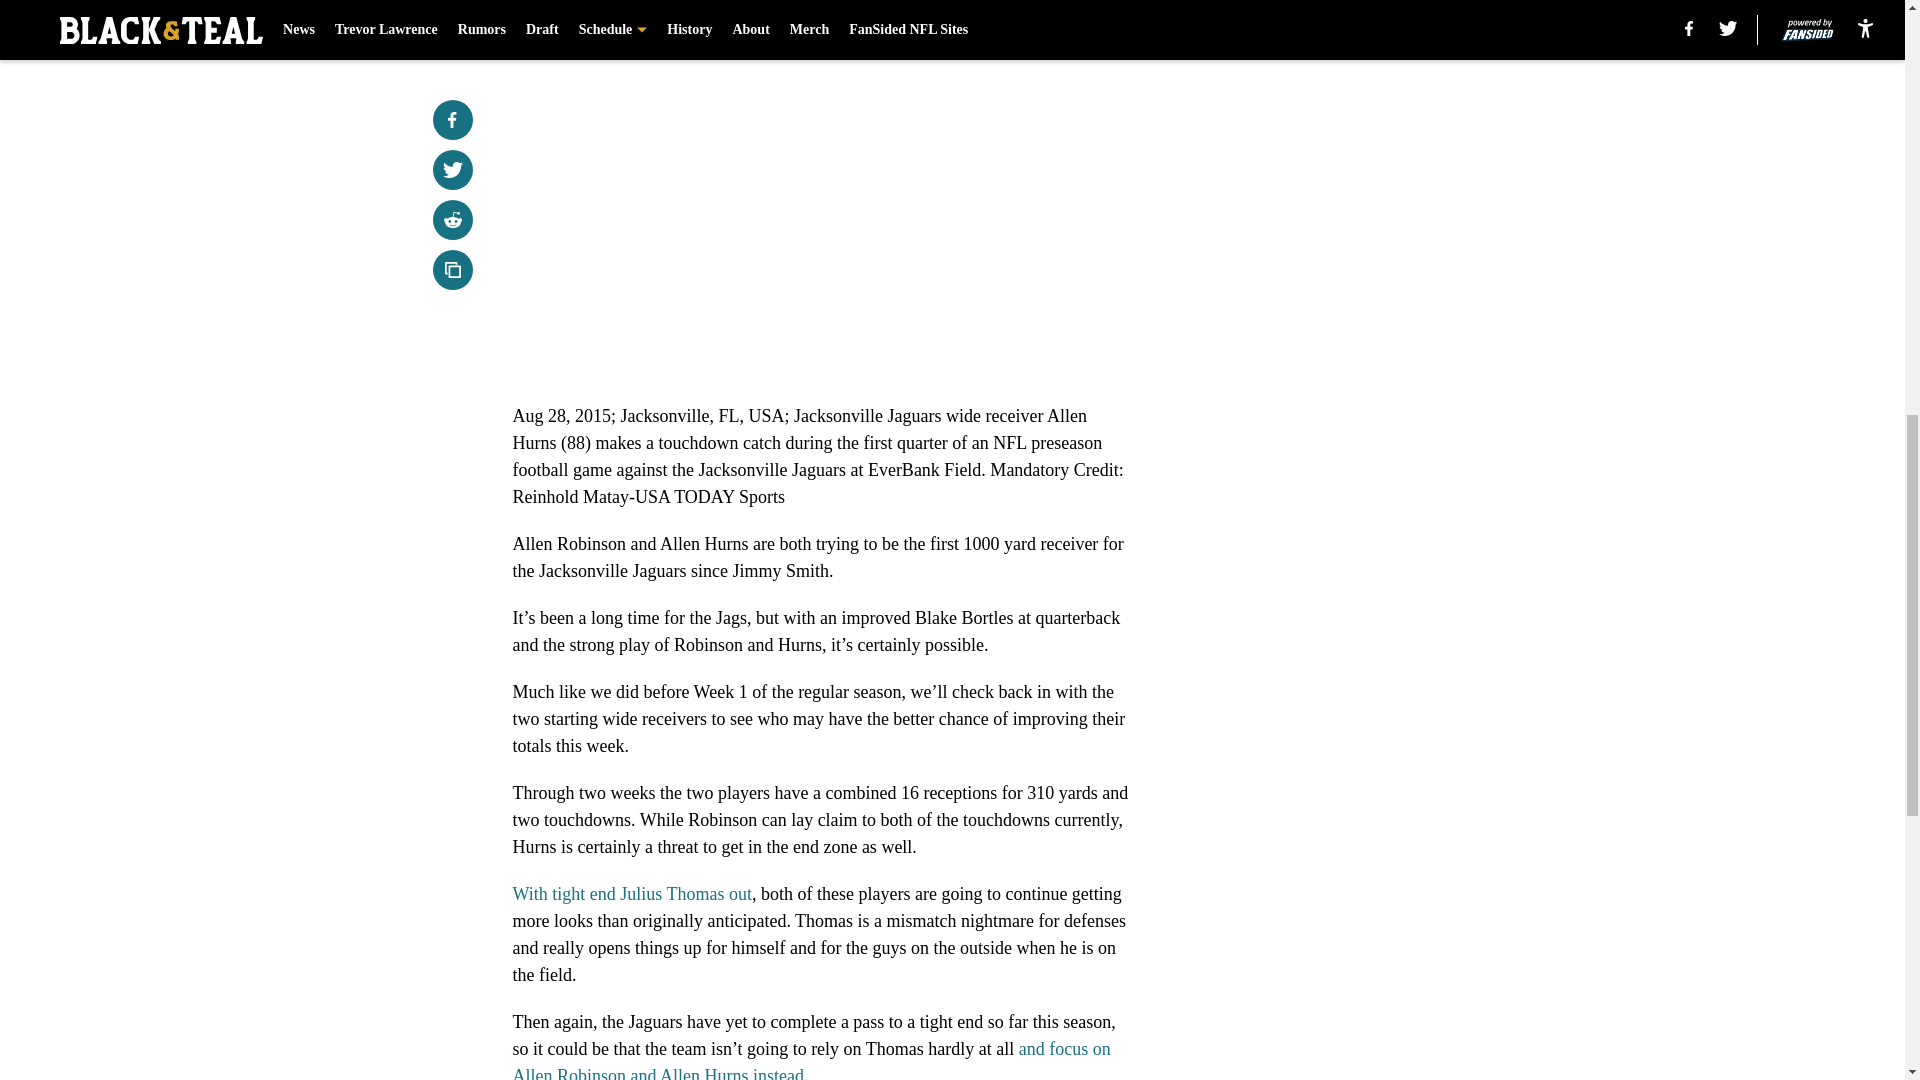  What do you see at coordinates (631, 894) in the screenshot?
I see `With tight end Julius Thomas out` at bounding box center [631, 894].